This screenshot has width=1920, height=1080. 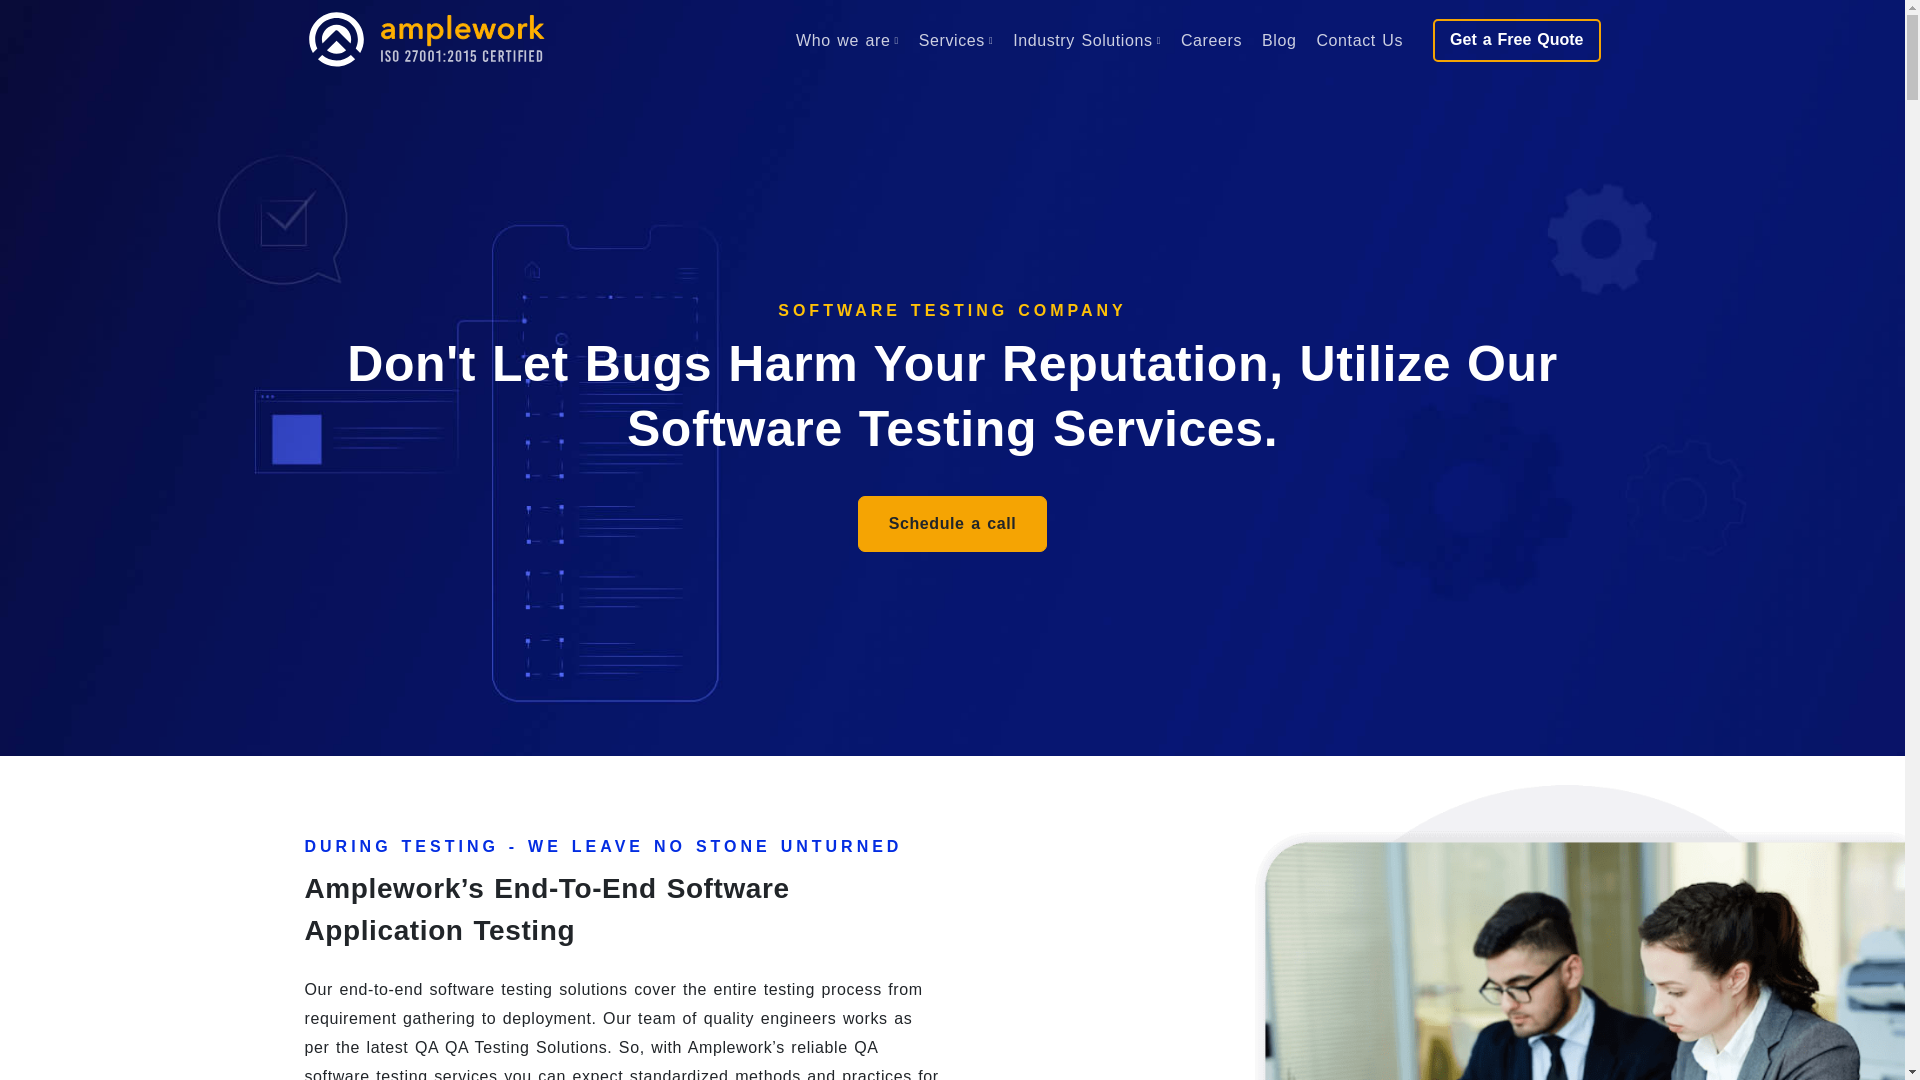 What do you see at coordinates (846, 40) in the screenshot?
I see `Who we are` at bounding box center [846, 40].